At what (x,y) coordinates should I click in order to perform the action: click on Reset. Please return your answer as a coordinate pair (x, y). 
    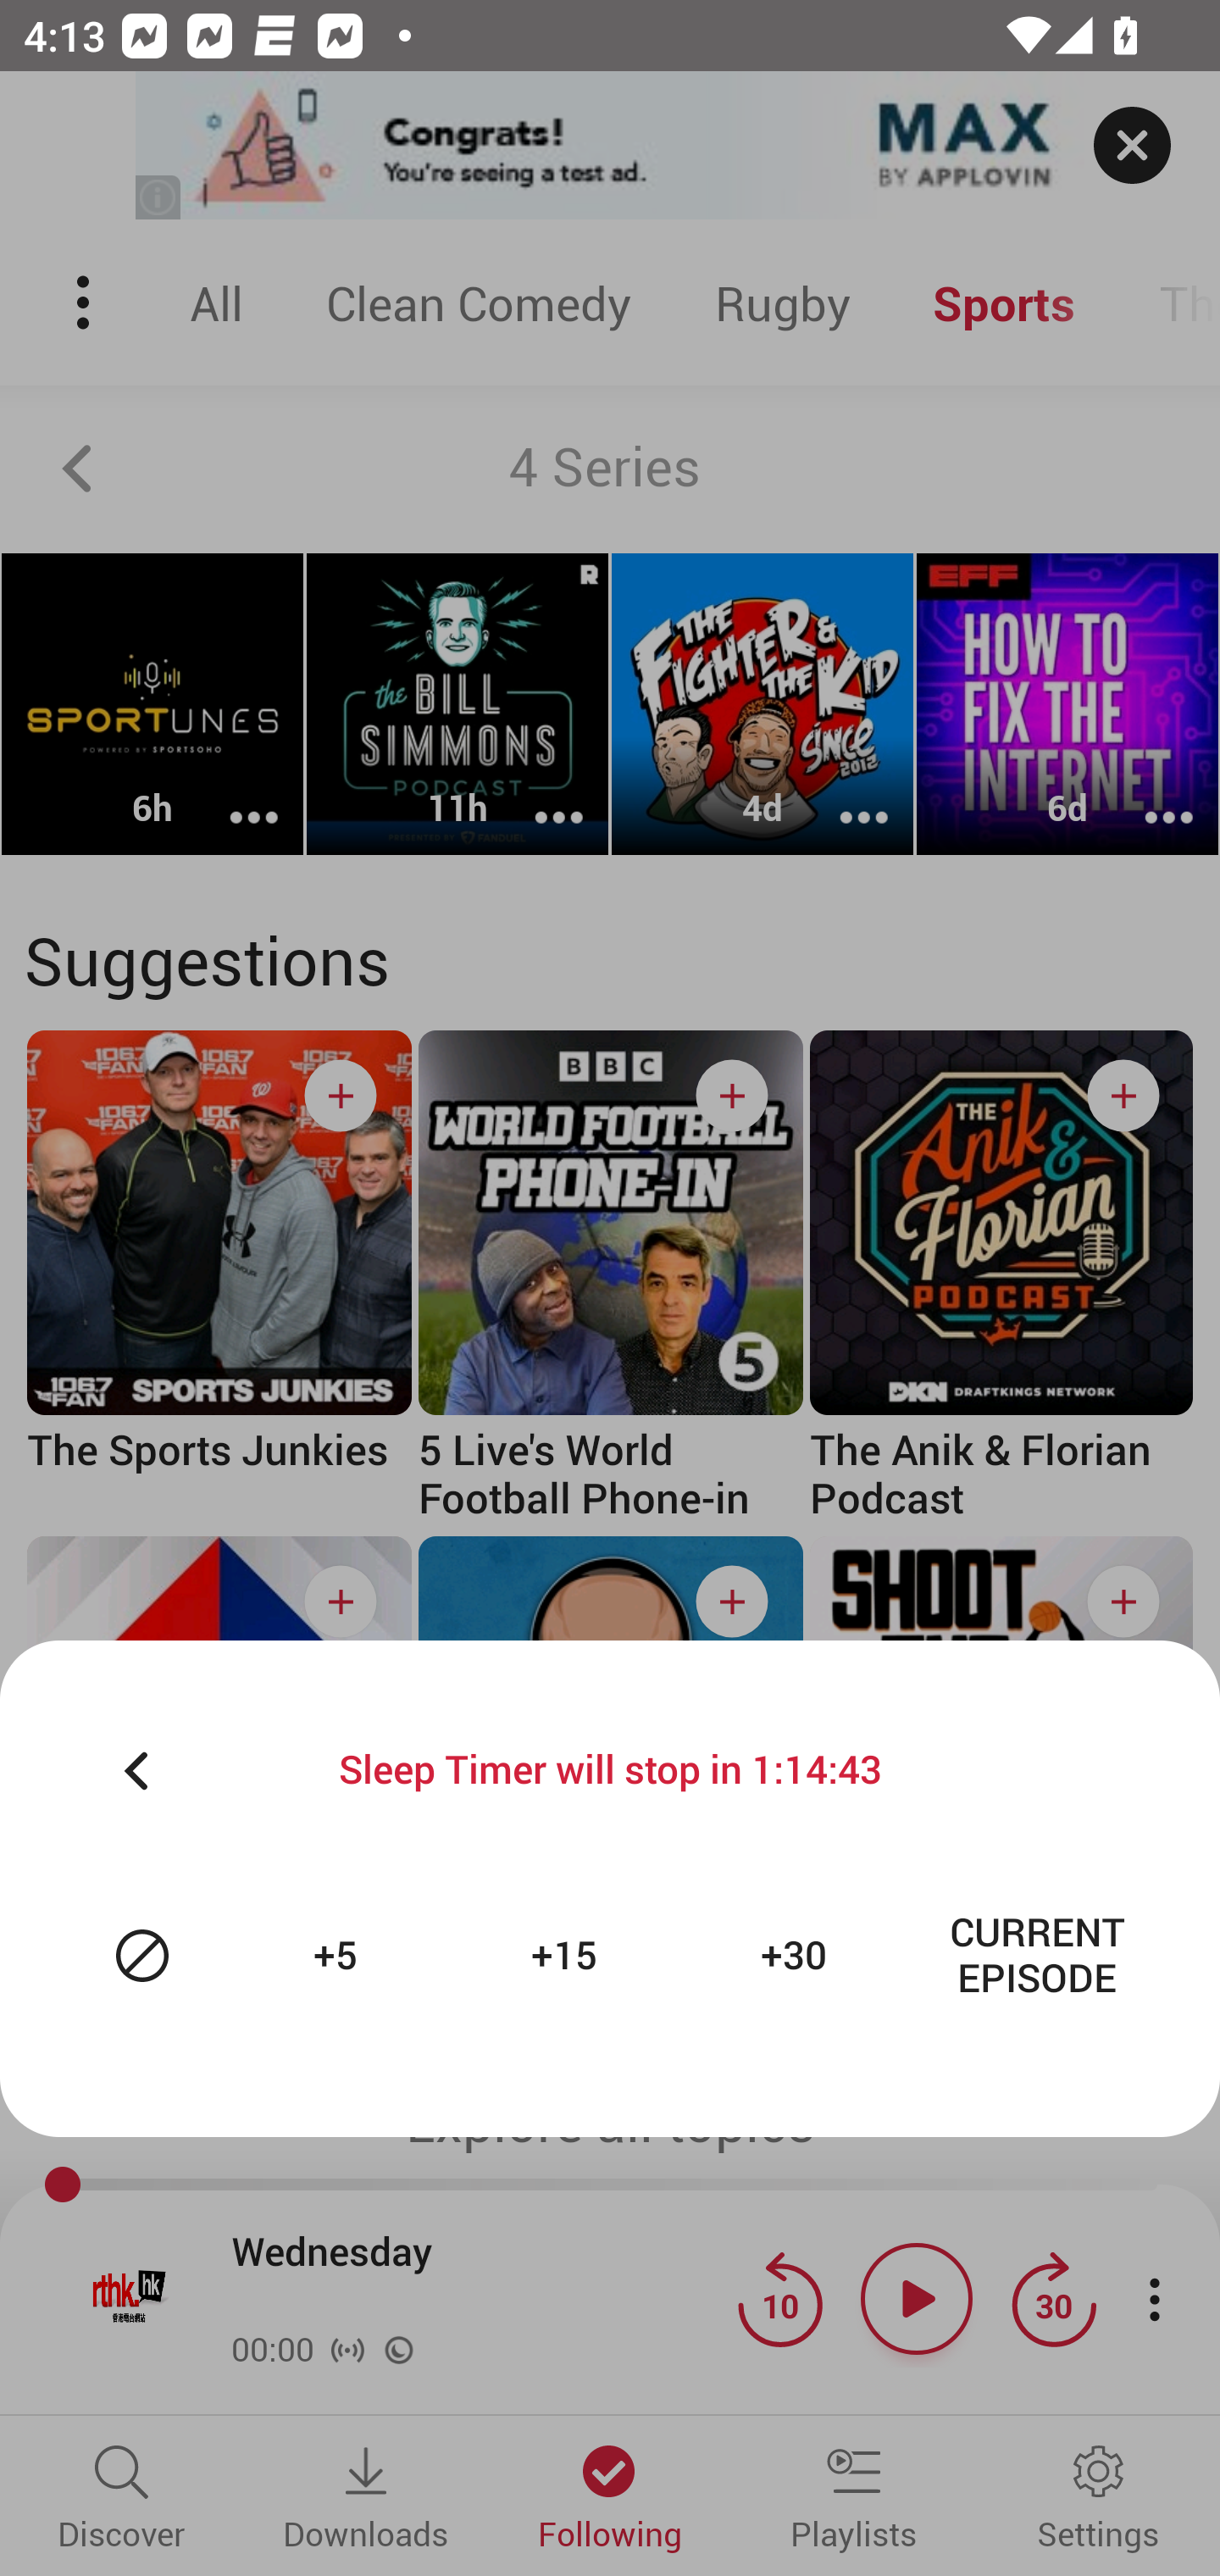
    Looking at the image, I should click on (142, 1956).